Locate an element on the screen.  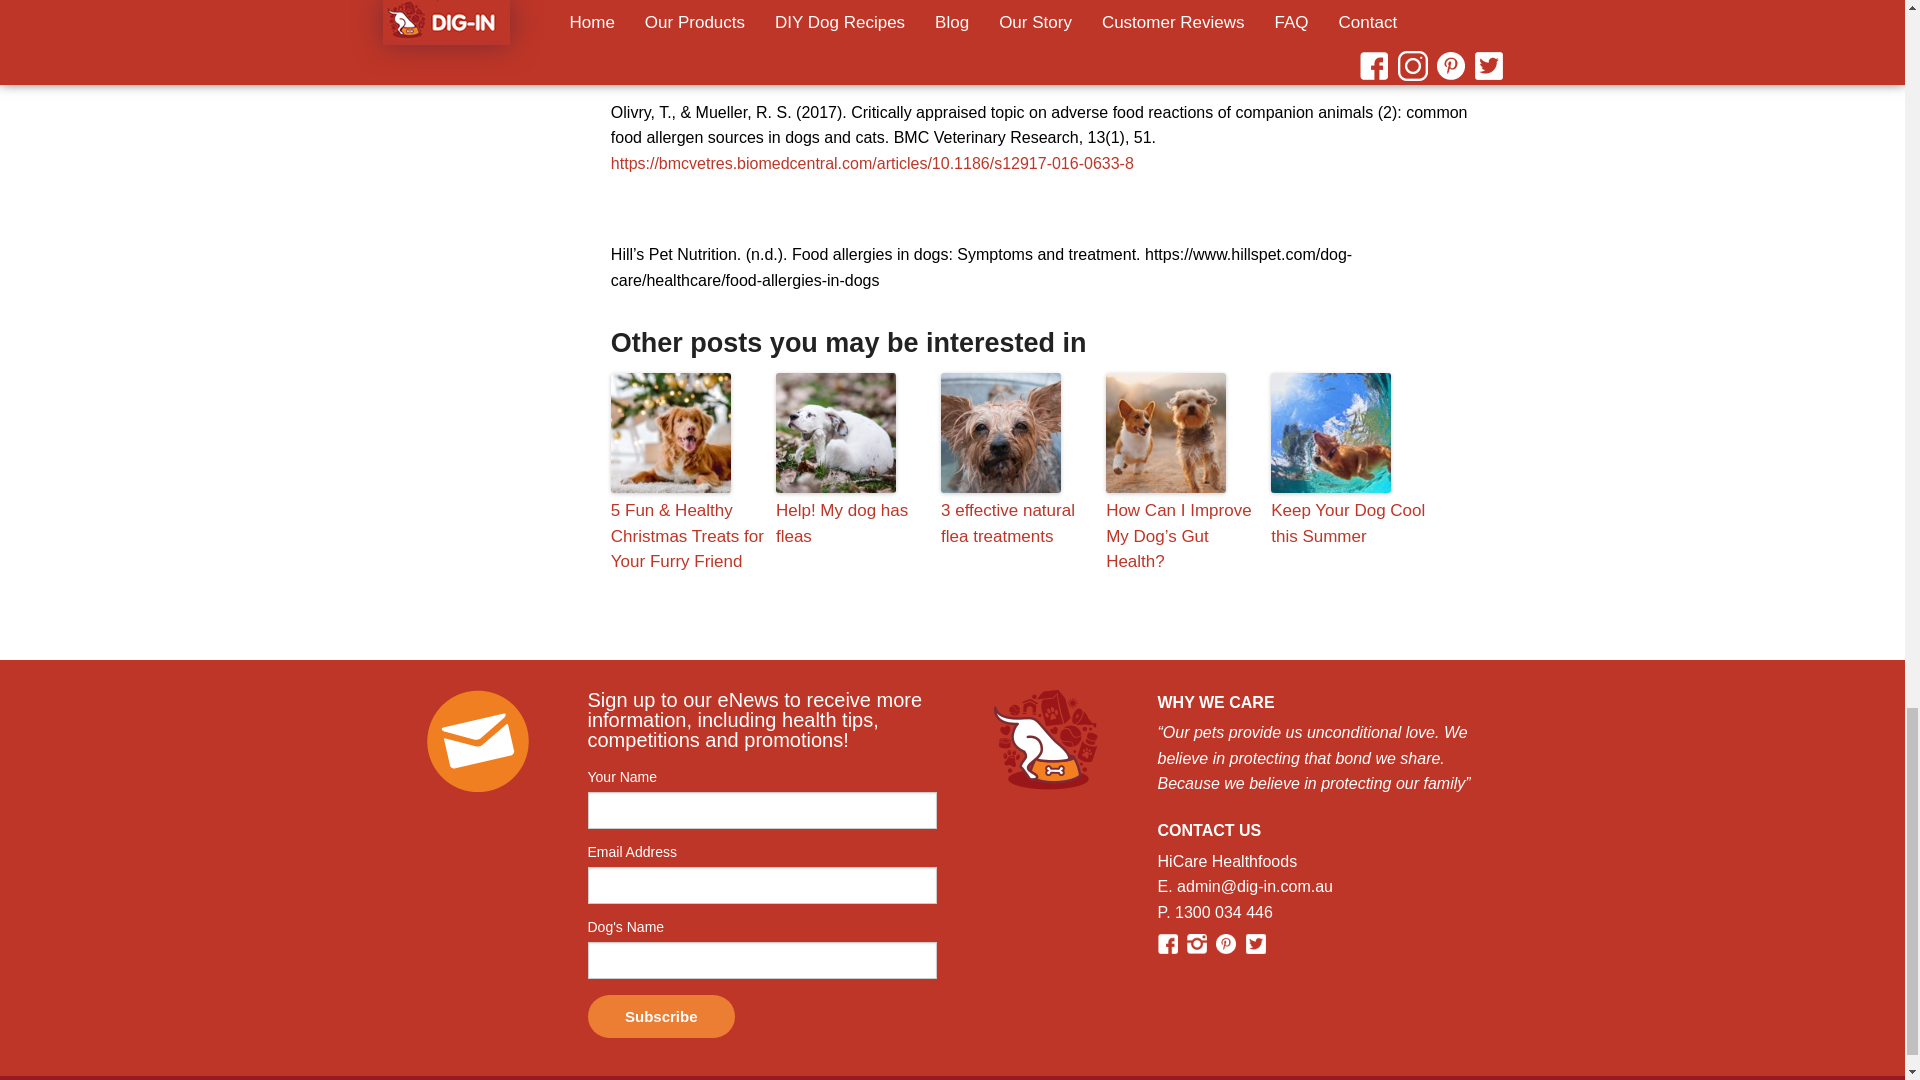
Share with us on Pinterest is located at coordinates (1228, 942).